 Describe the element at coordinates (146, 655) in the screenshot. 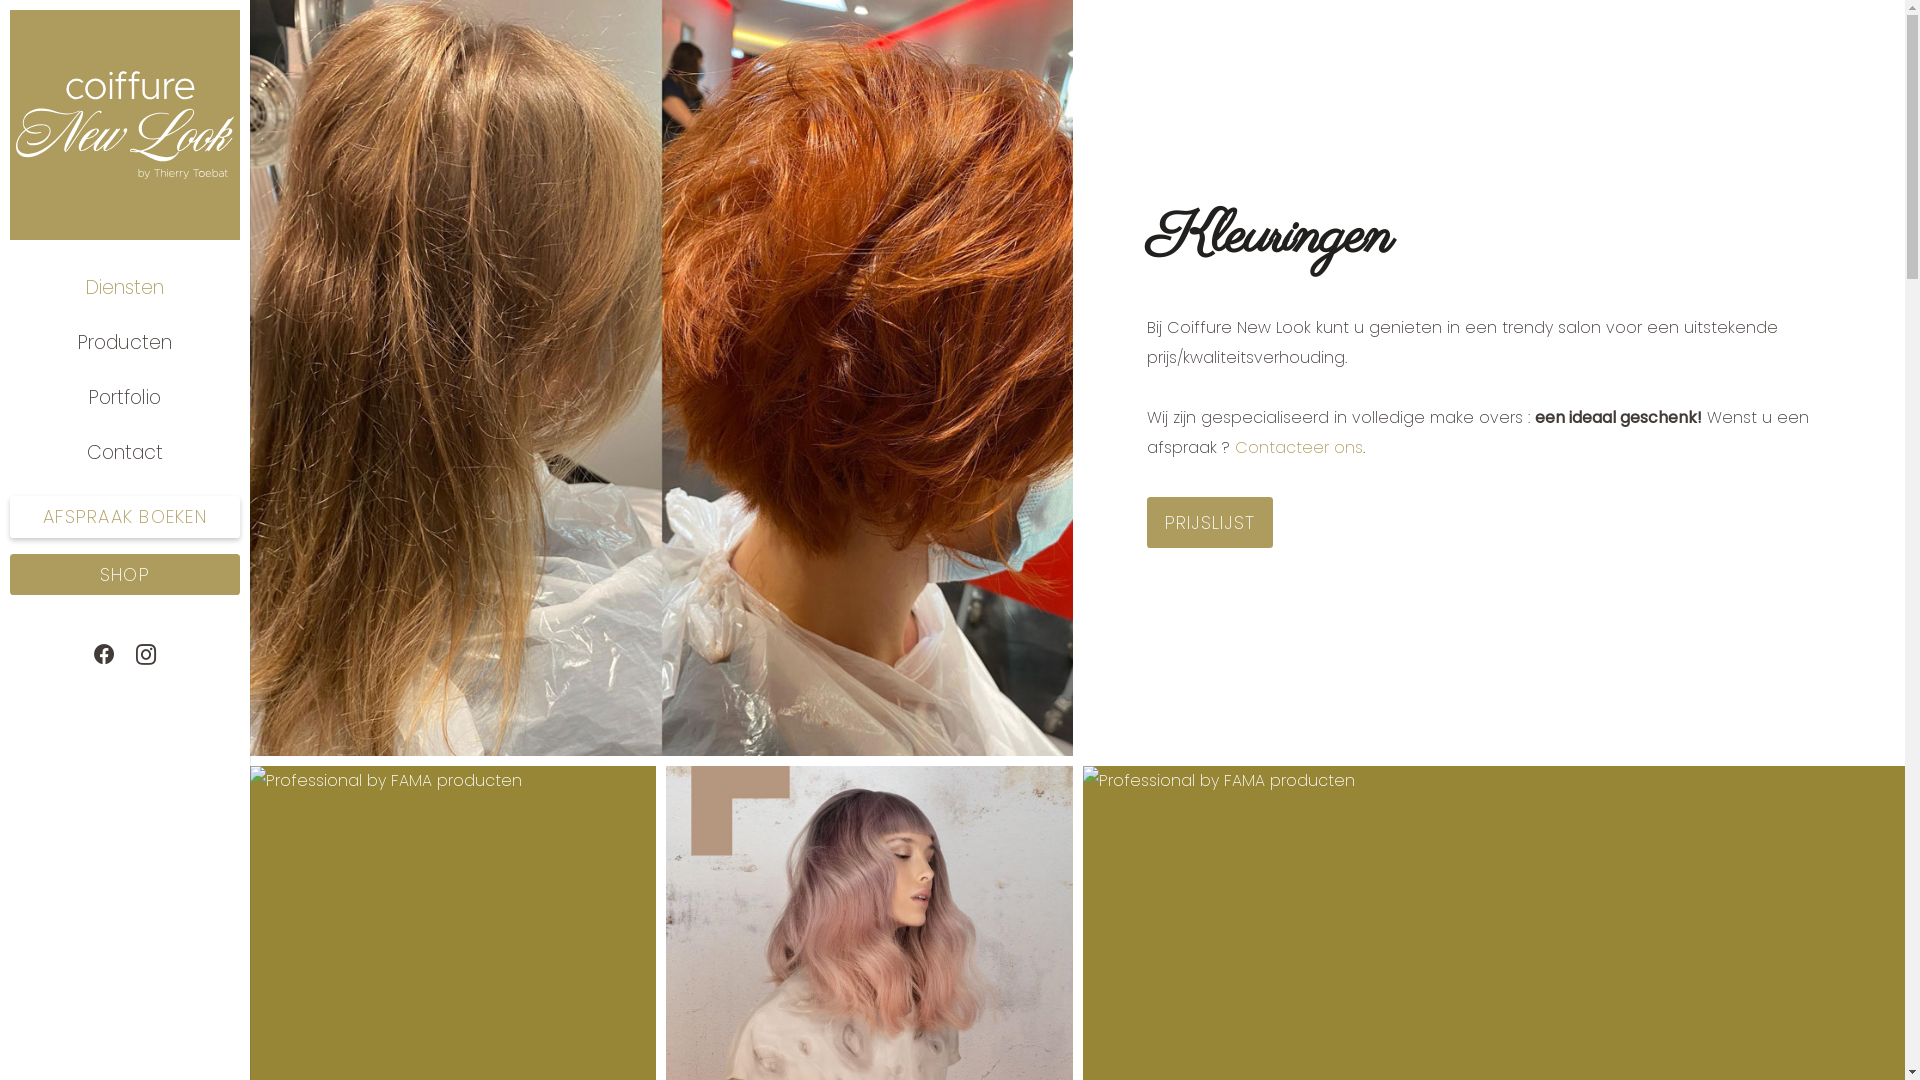

I see `Instagram` at that location.